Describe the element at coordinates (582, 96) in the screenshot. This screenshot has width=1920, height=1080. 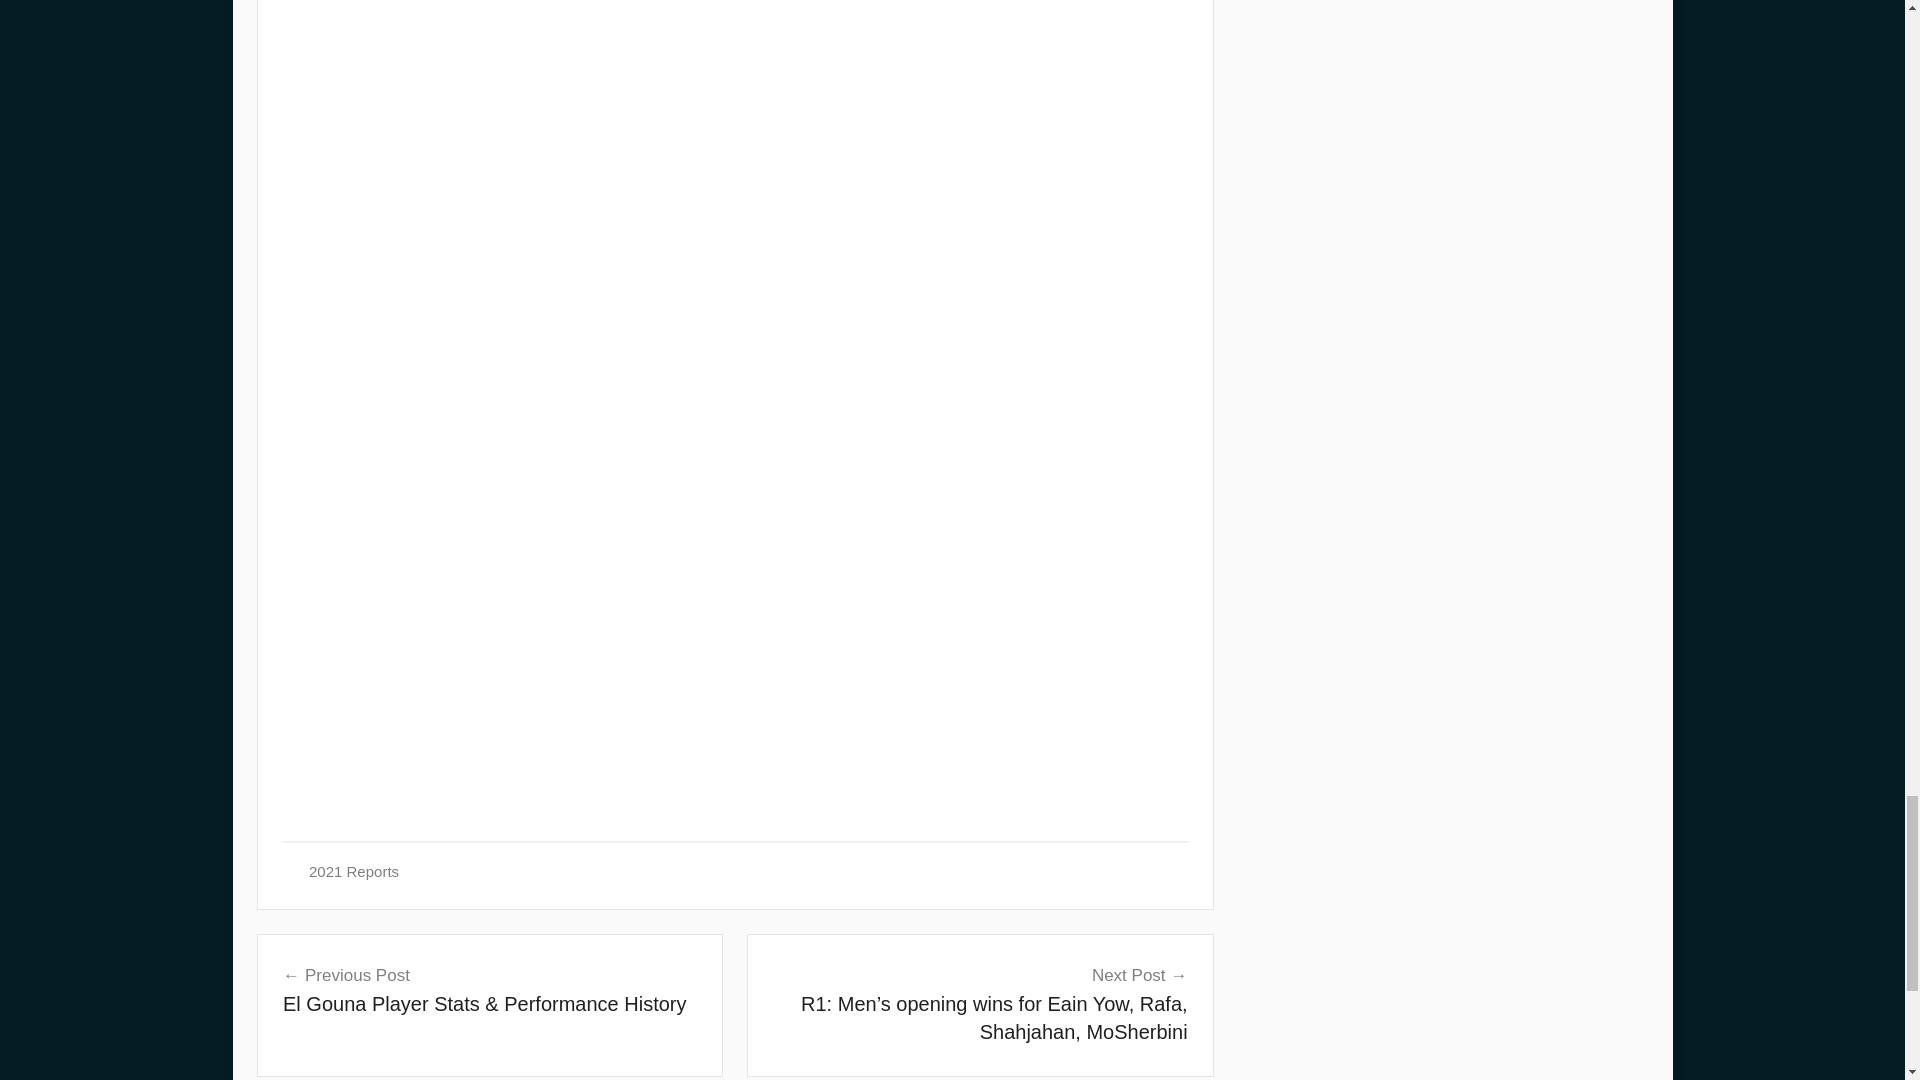
I see `GS033722` at that location.